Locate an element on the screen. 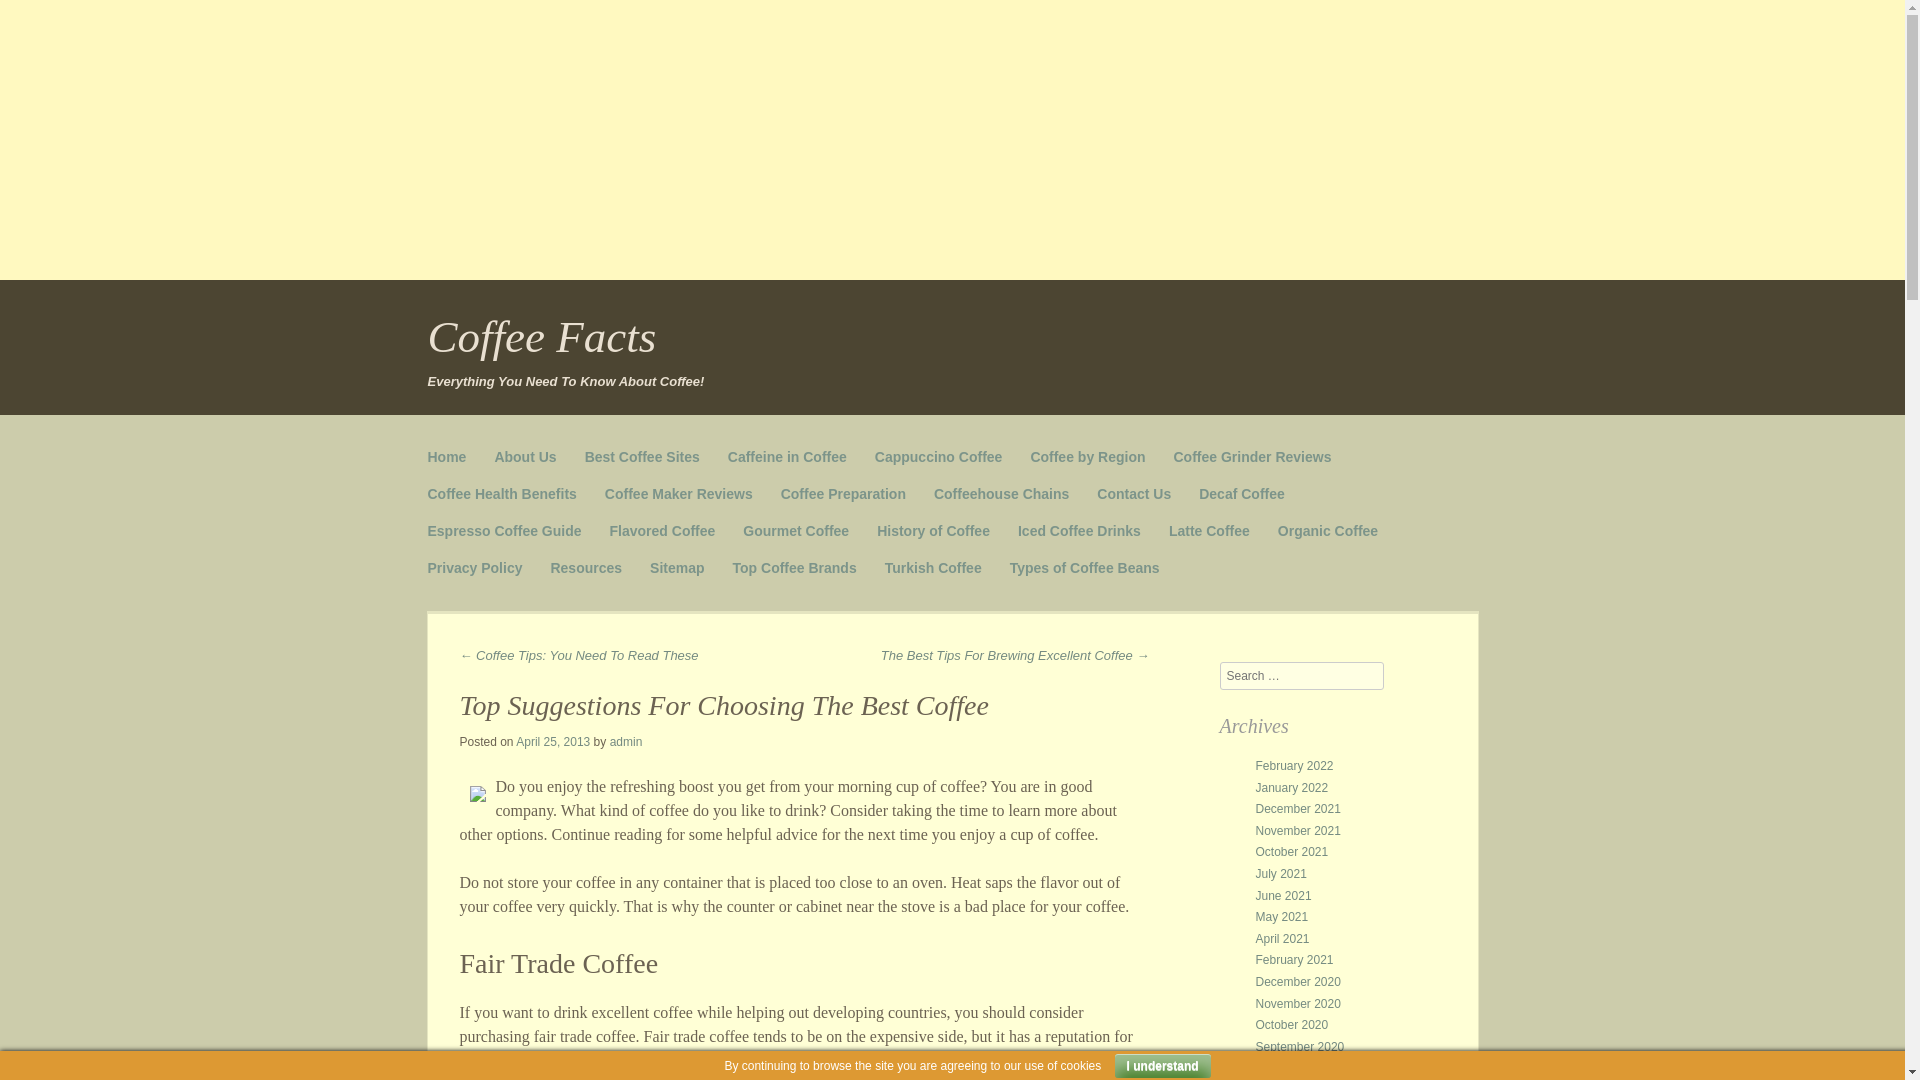 The image size is (1920, 1080). Caffeine in Coffee is located at coordinates (786, 457).